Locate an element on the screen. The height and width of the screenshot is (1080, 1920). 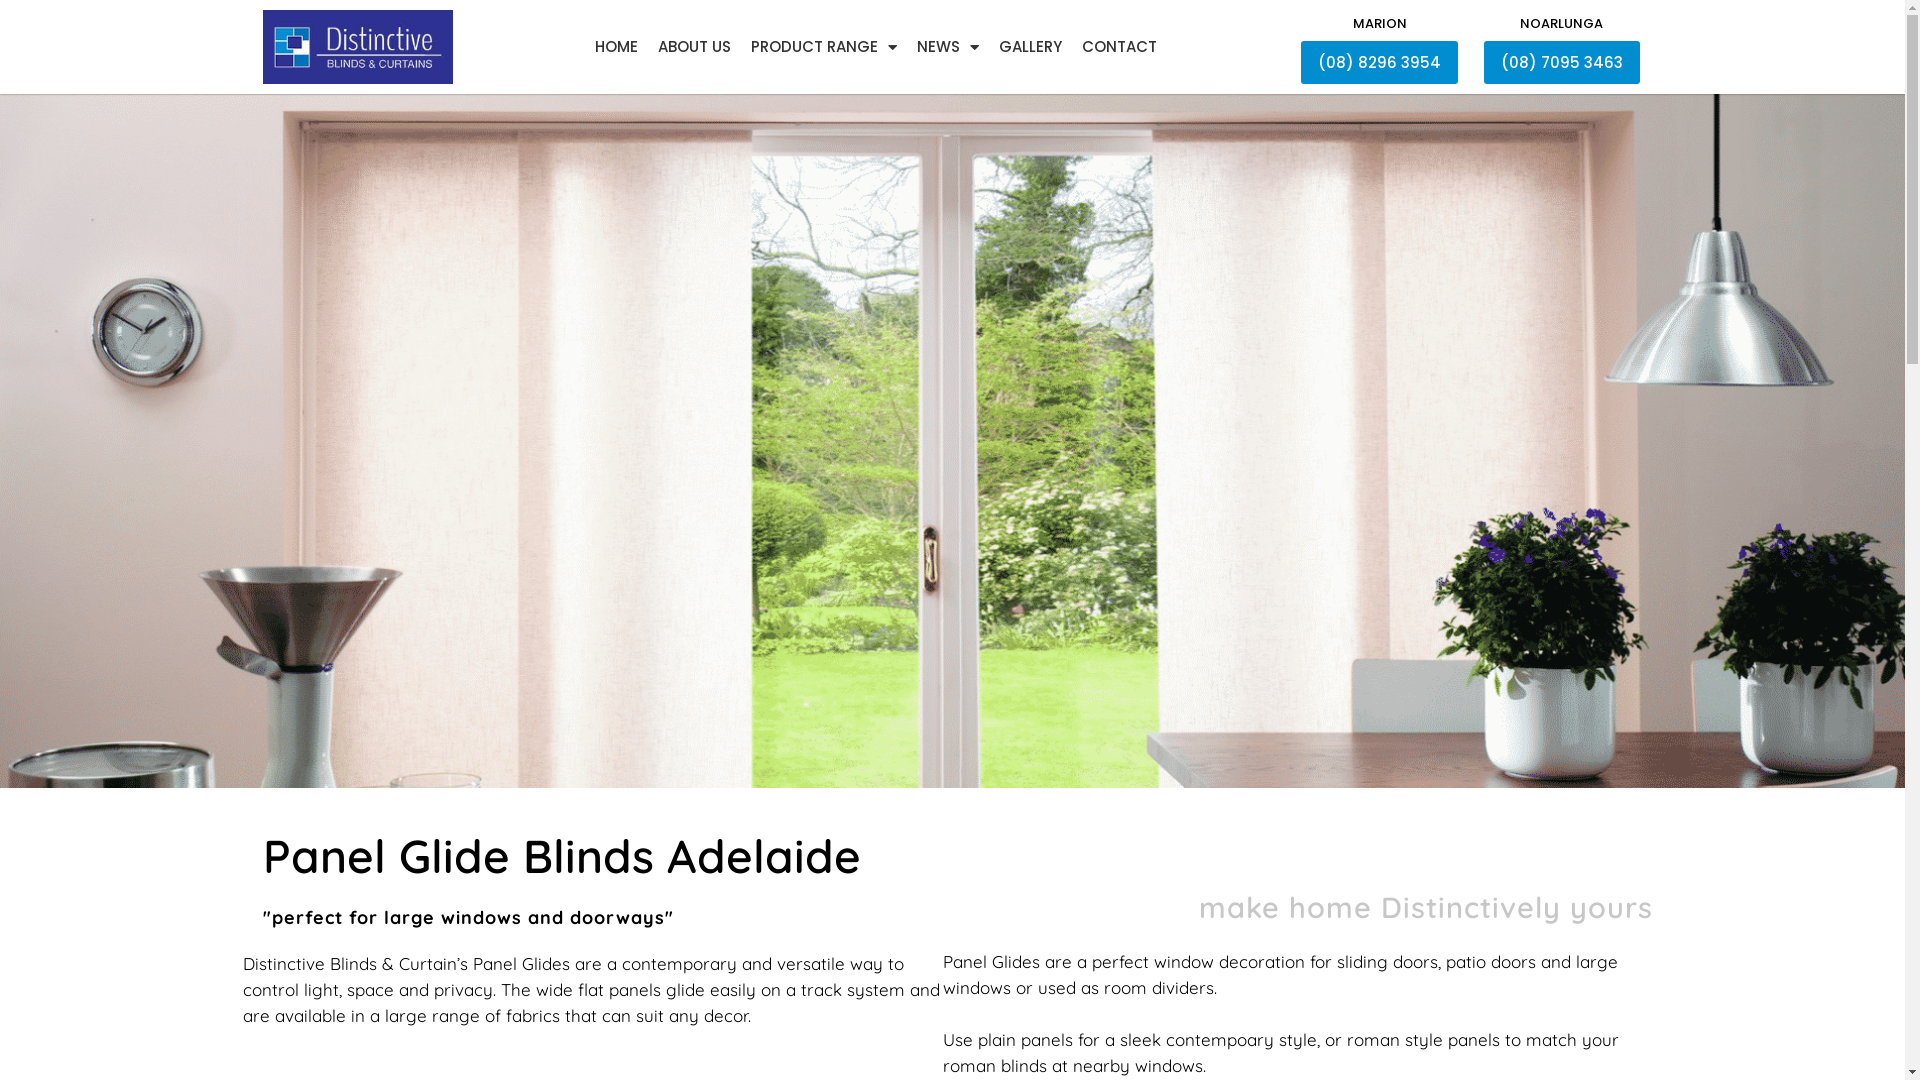
HOME is located at coordinates (616, 47).